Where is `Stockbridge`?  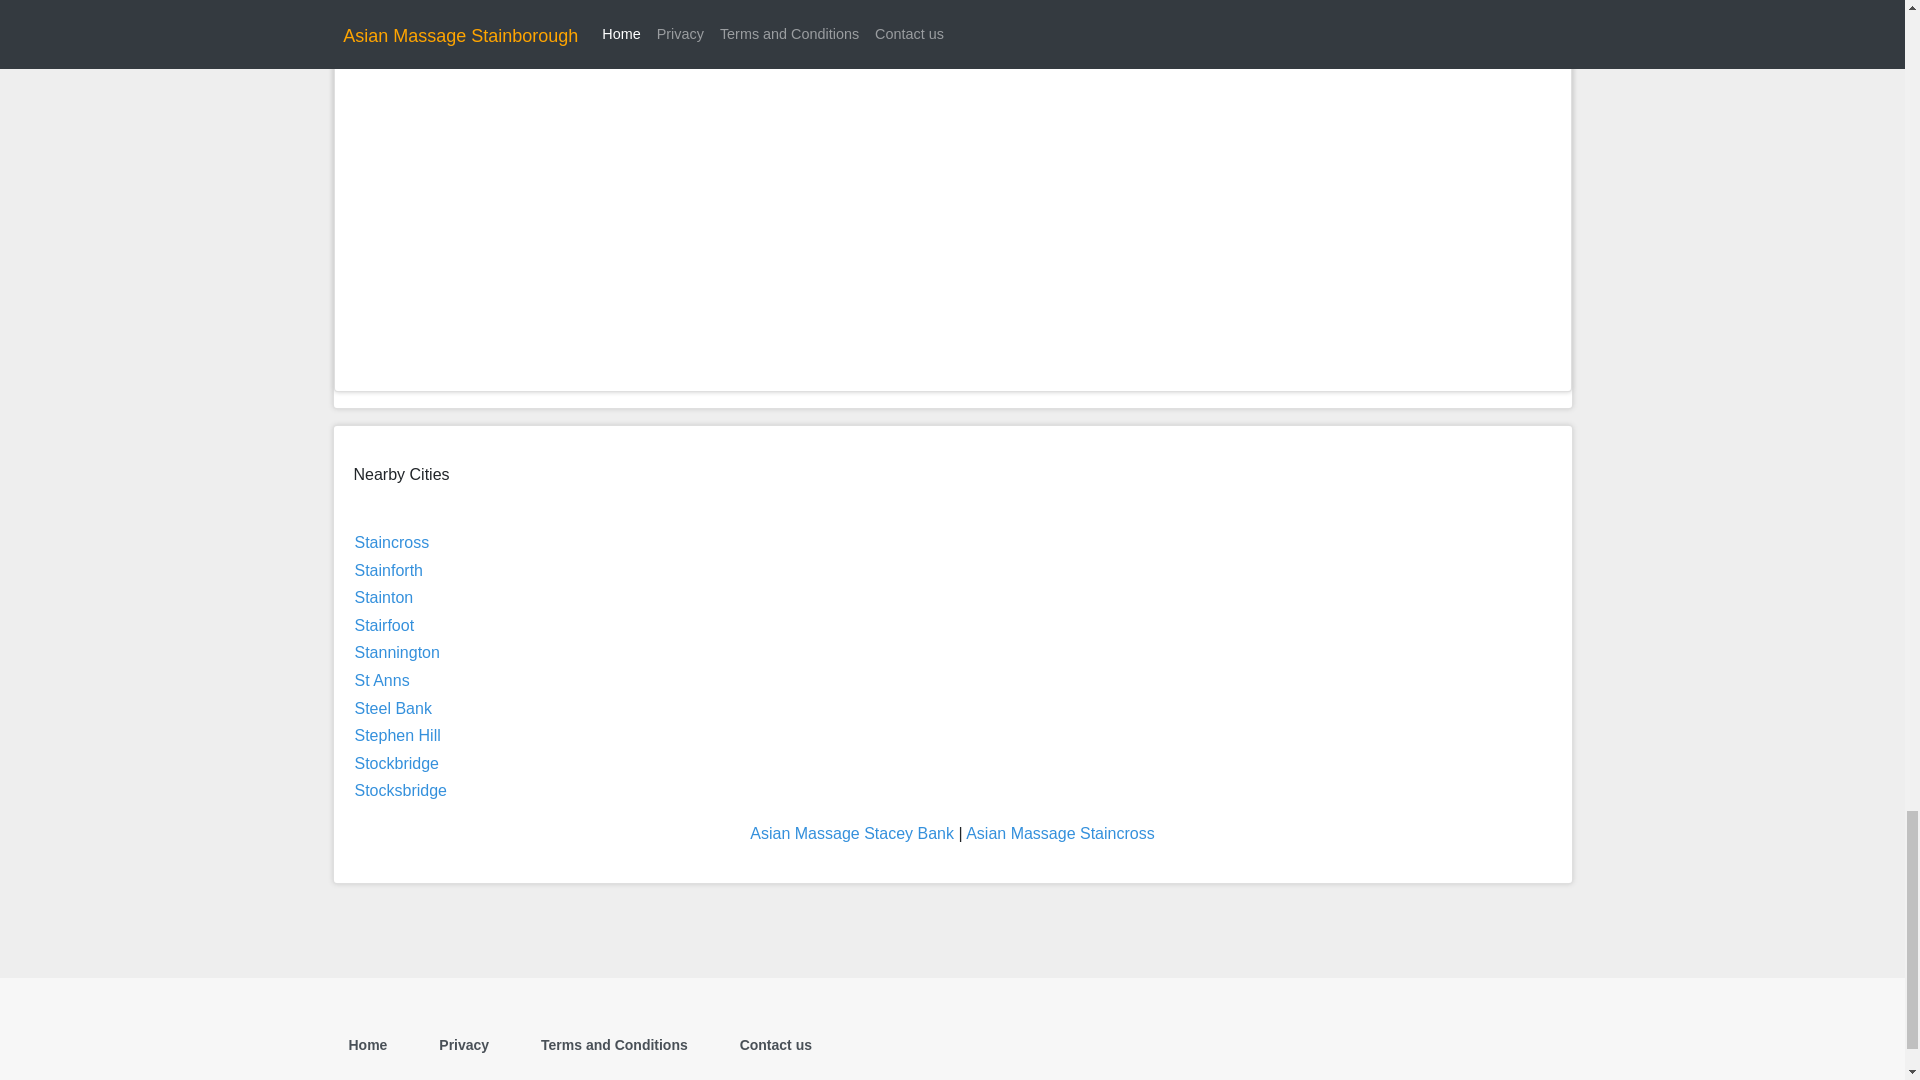
Stockbridge is located at coordinates (396, 763).